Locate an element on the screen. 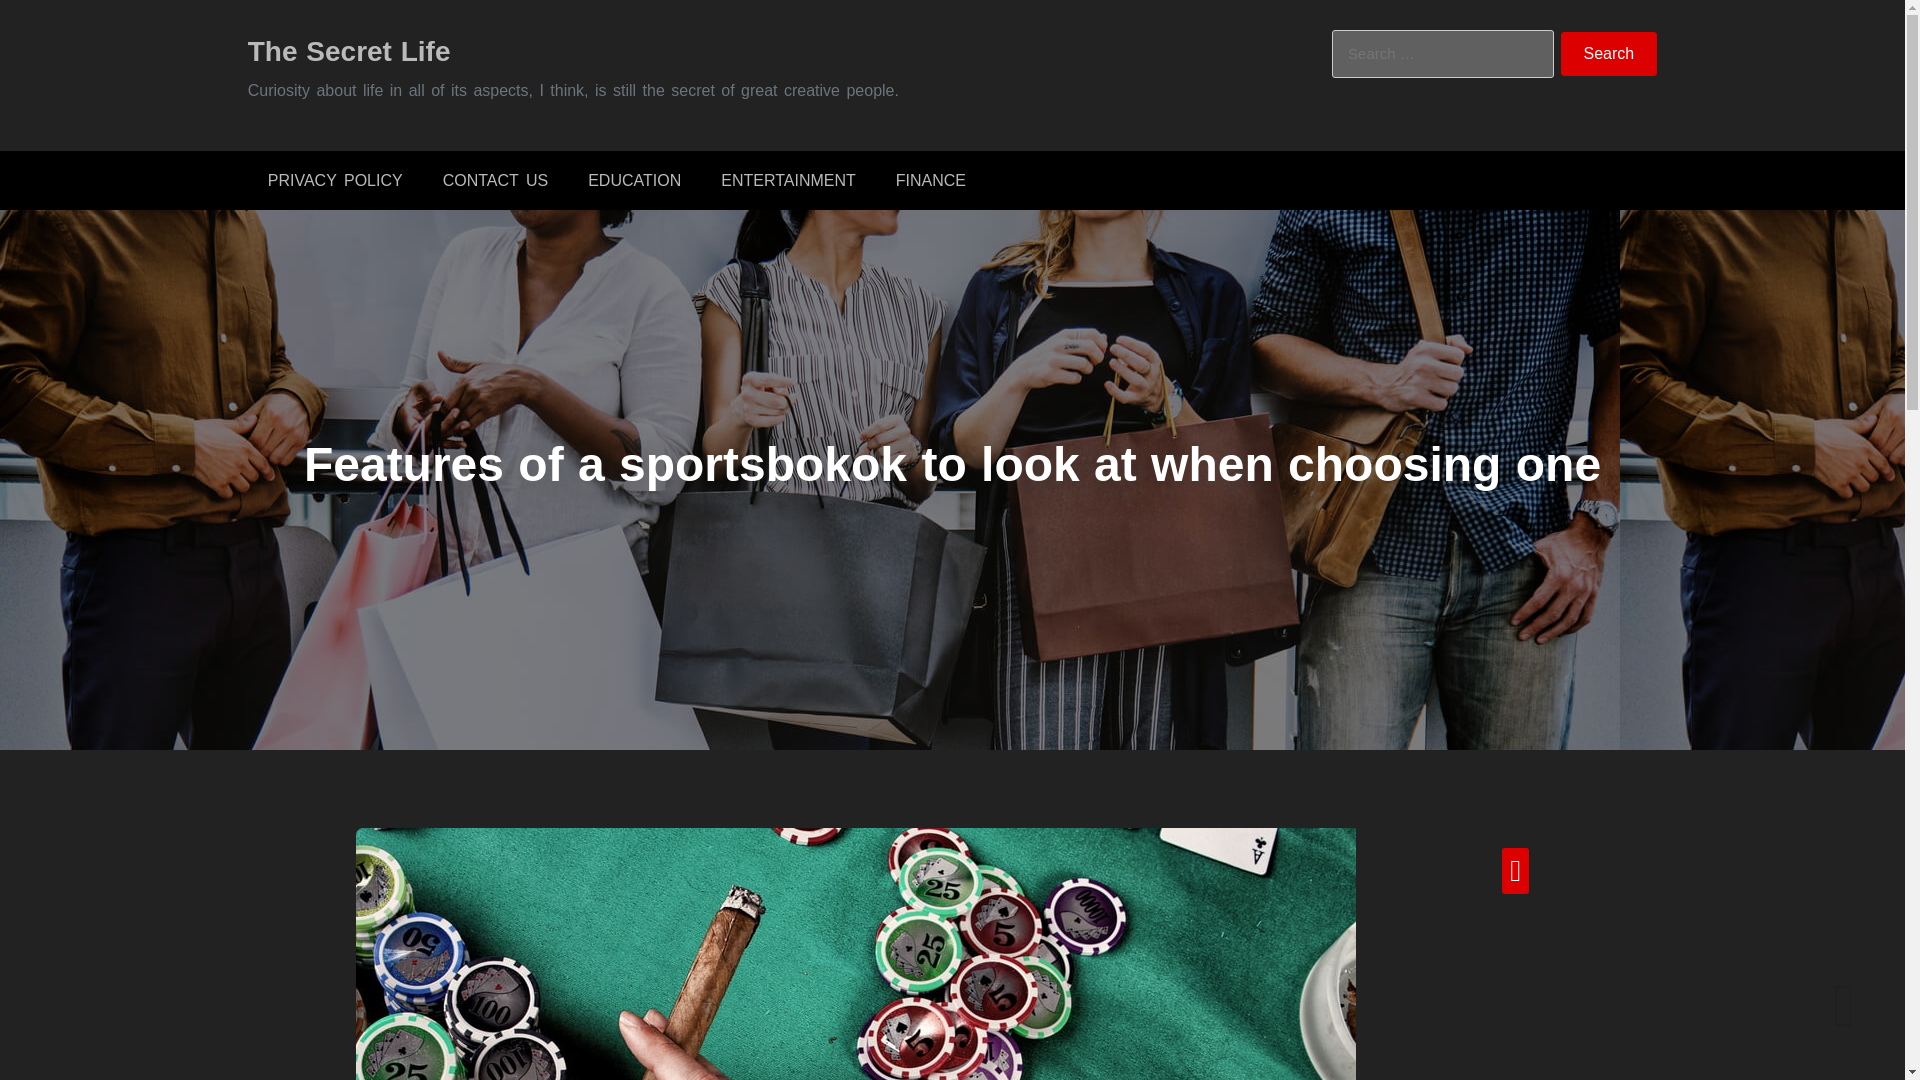 Image resolution: width=1920 pixels, height=1080 pixels. ENTERTAINMENT is located at coordinates (788, 180).